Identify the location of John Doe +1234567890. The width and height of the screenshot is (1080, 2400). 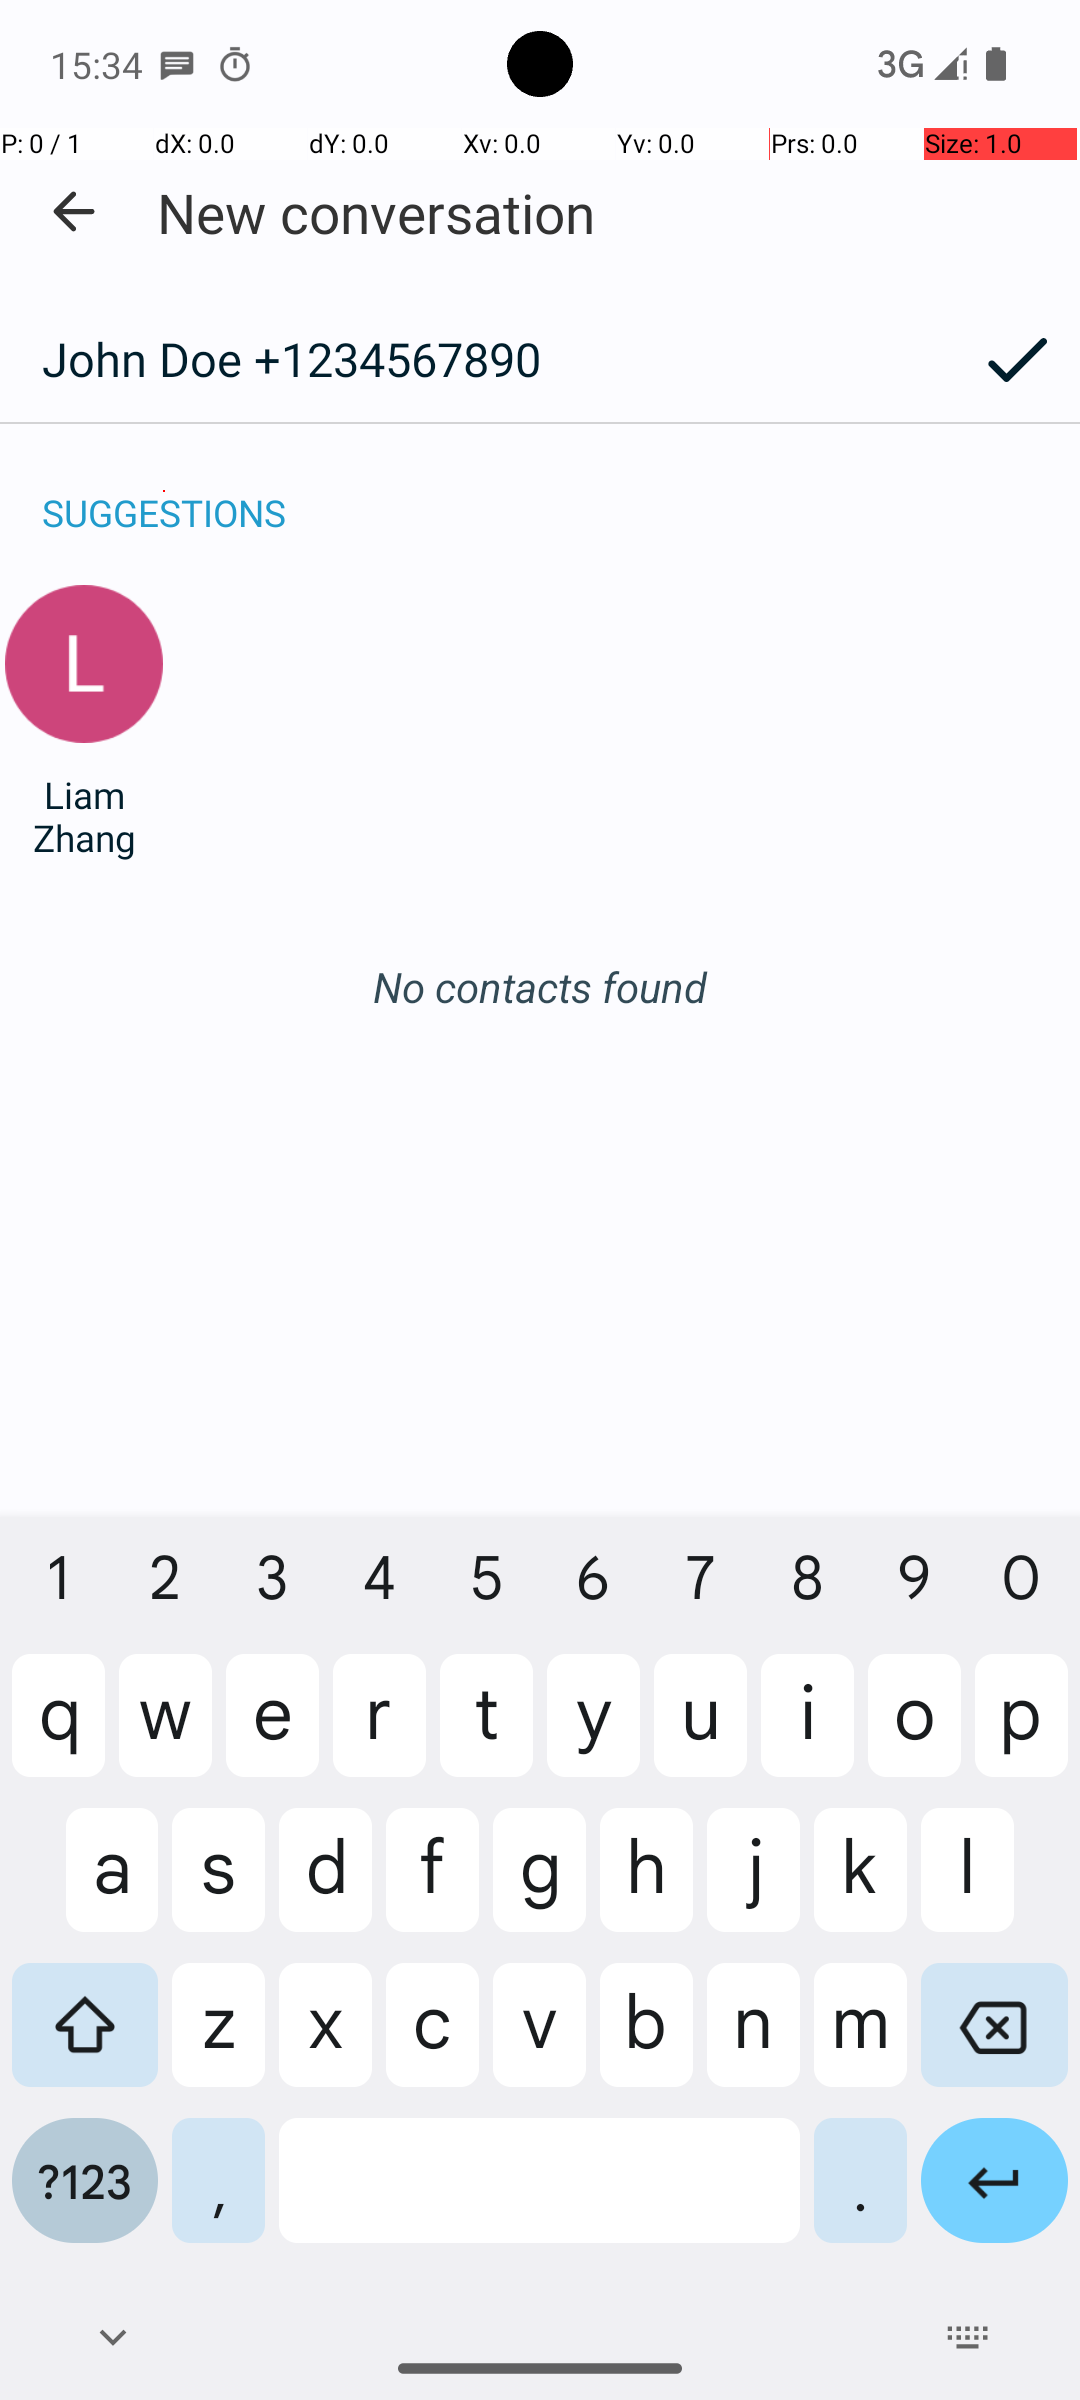
(477, 359).